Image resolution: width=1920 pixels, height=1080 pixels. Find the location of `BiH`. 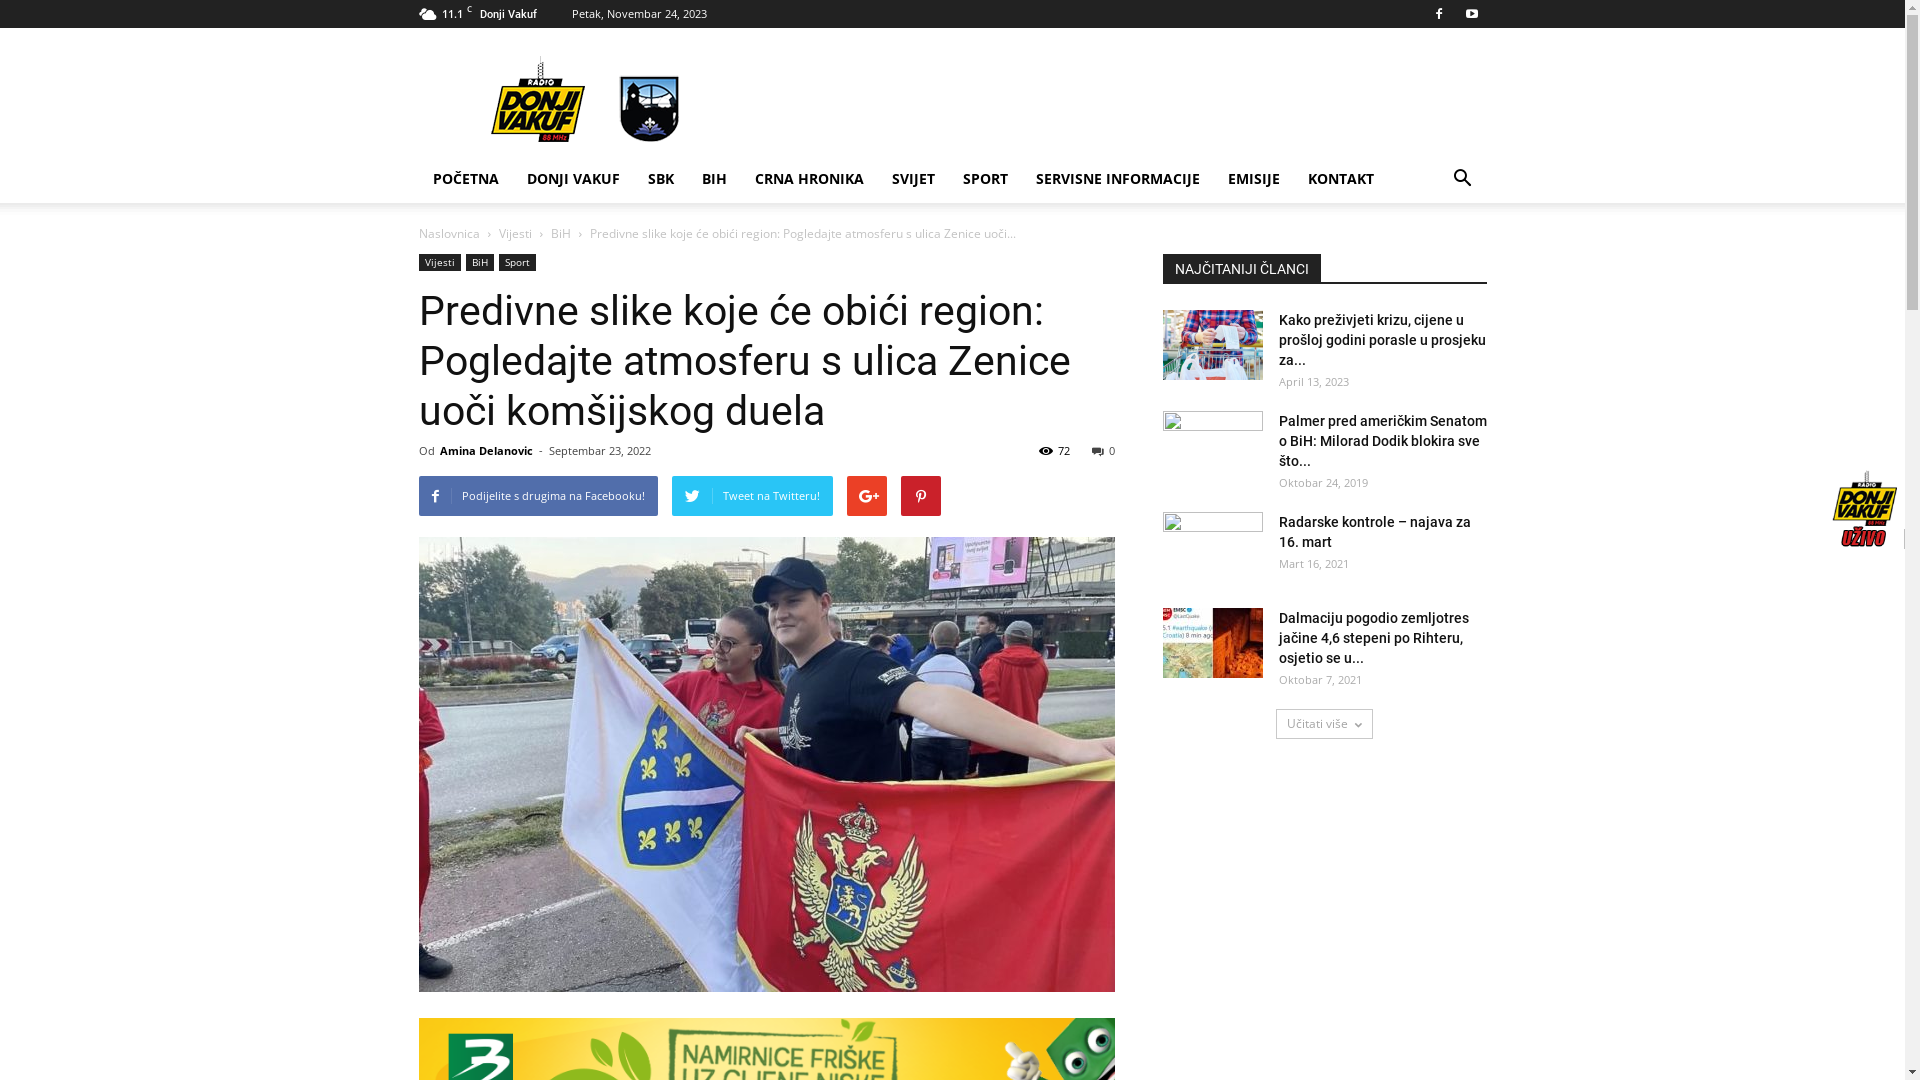

BiH is located at coordinates (480, 262).